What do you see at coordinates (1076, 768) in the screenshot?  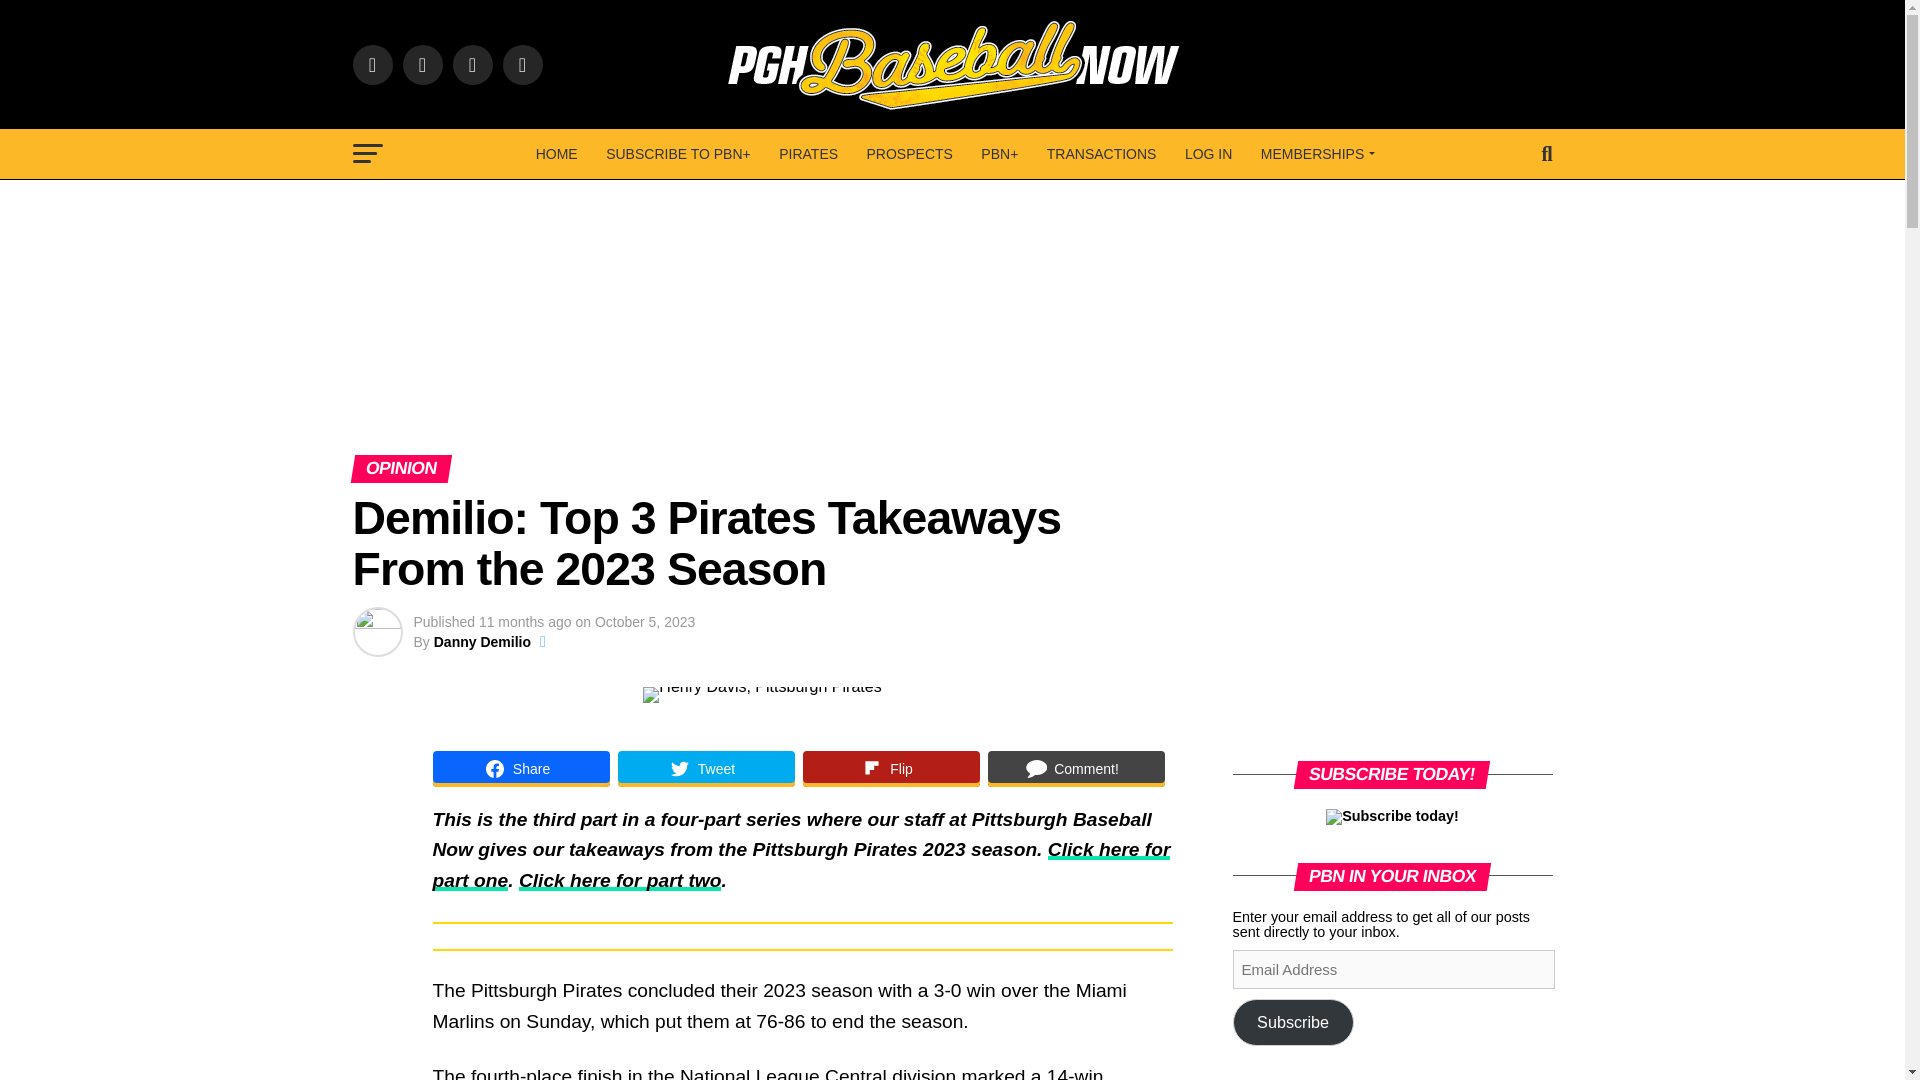 I see `Share on Comment!` at bounding box center [1076, 768].